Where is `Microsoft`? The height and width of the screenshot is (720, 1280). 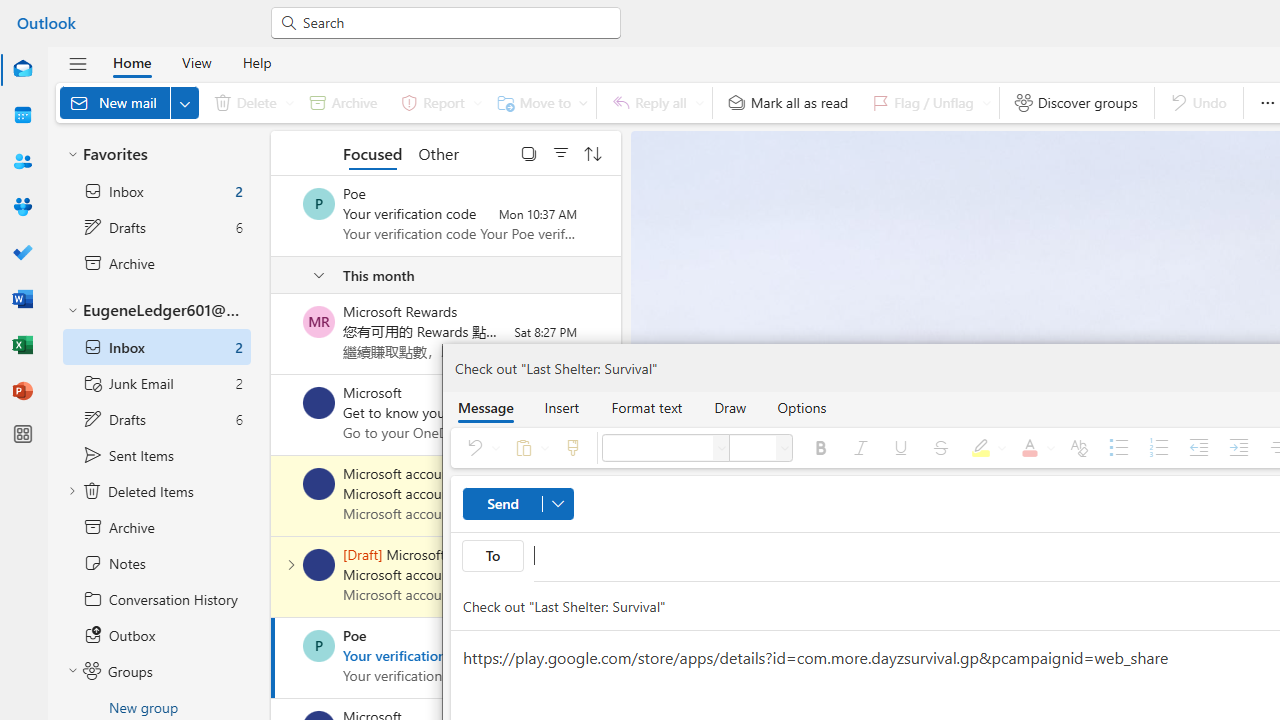
Microsoft is located at coordinates (319, 403).